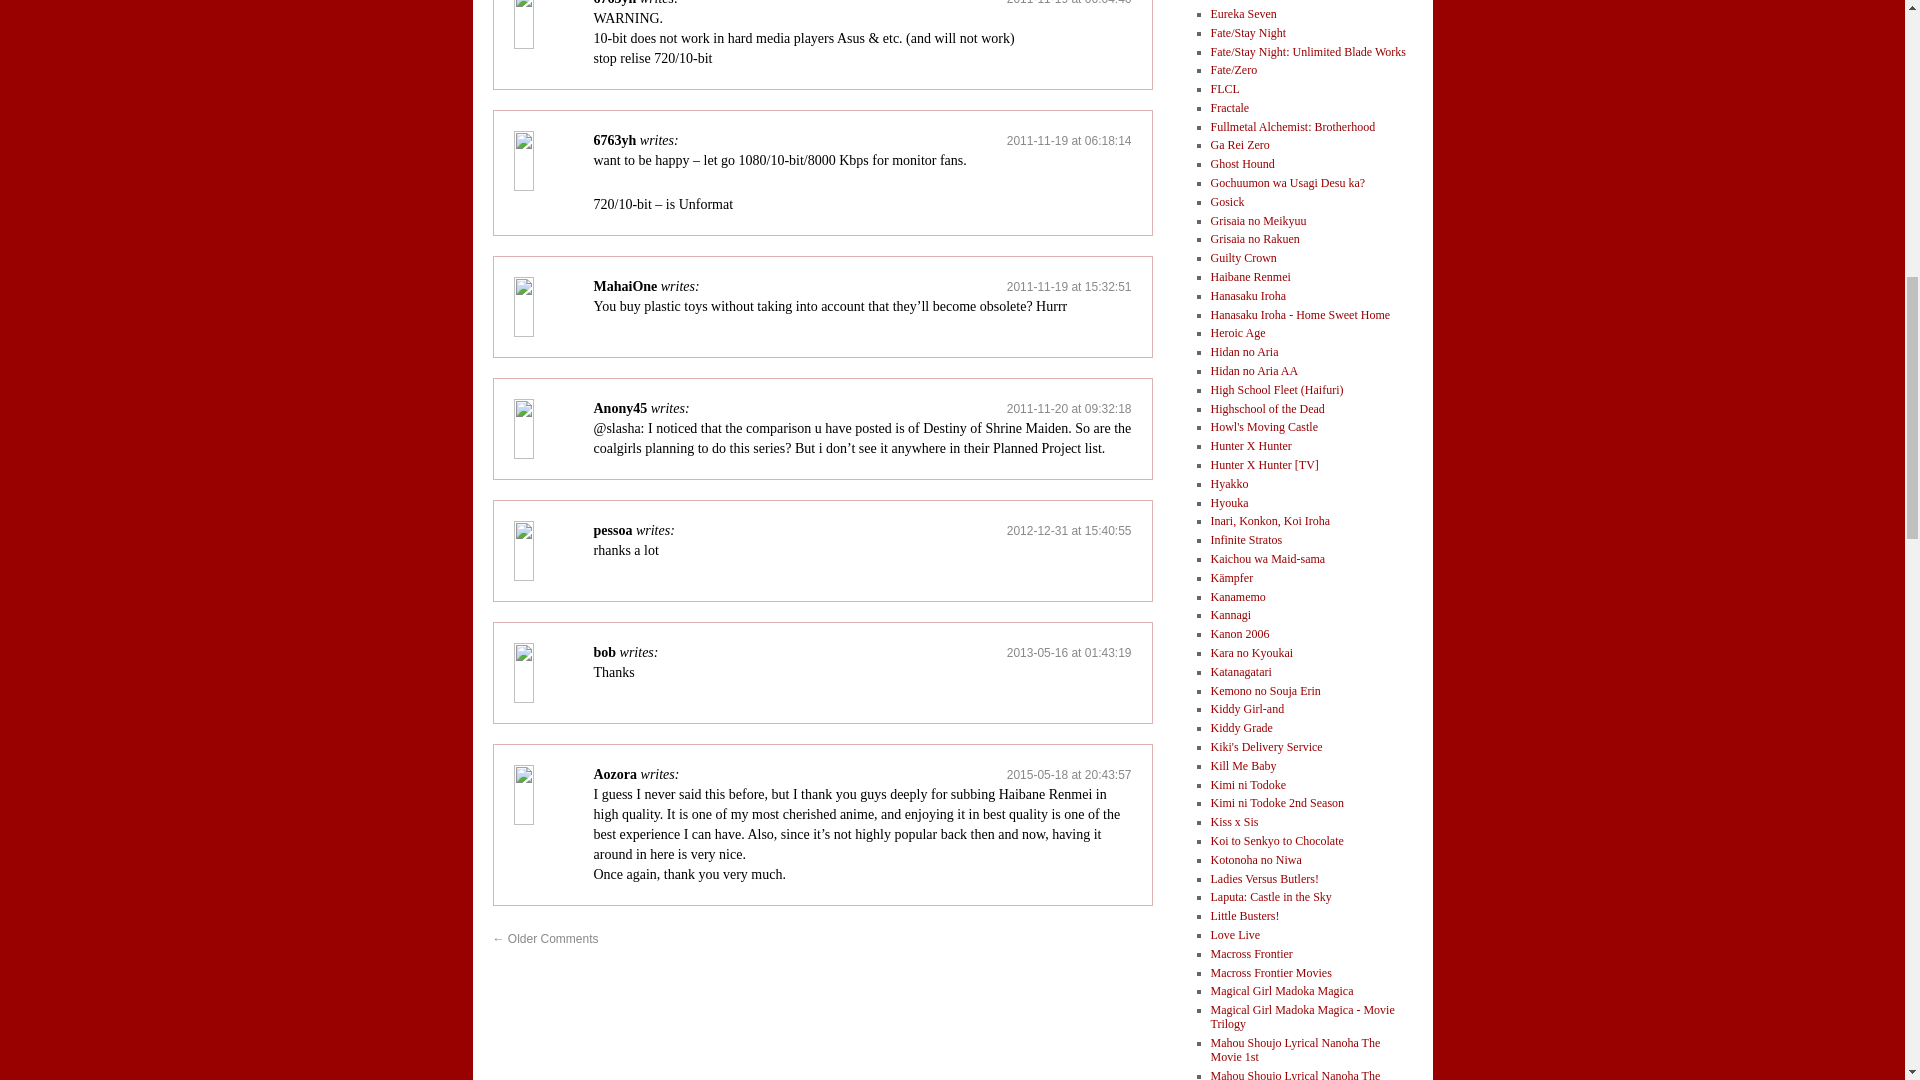 The width and height of the screenshot is (1920, 1080). What do you see at coordinates (1069, 140) in the screenshot?
I see `2011-11-19 at 06:18:14` at bounding box center [1069, 140].